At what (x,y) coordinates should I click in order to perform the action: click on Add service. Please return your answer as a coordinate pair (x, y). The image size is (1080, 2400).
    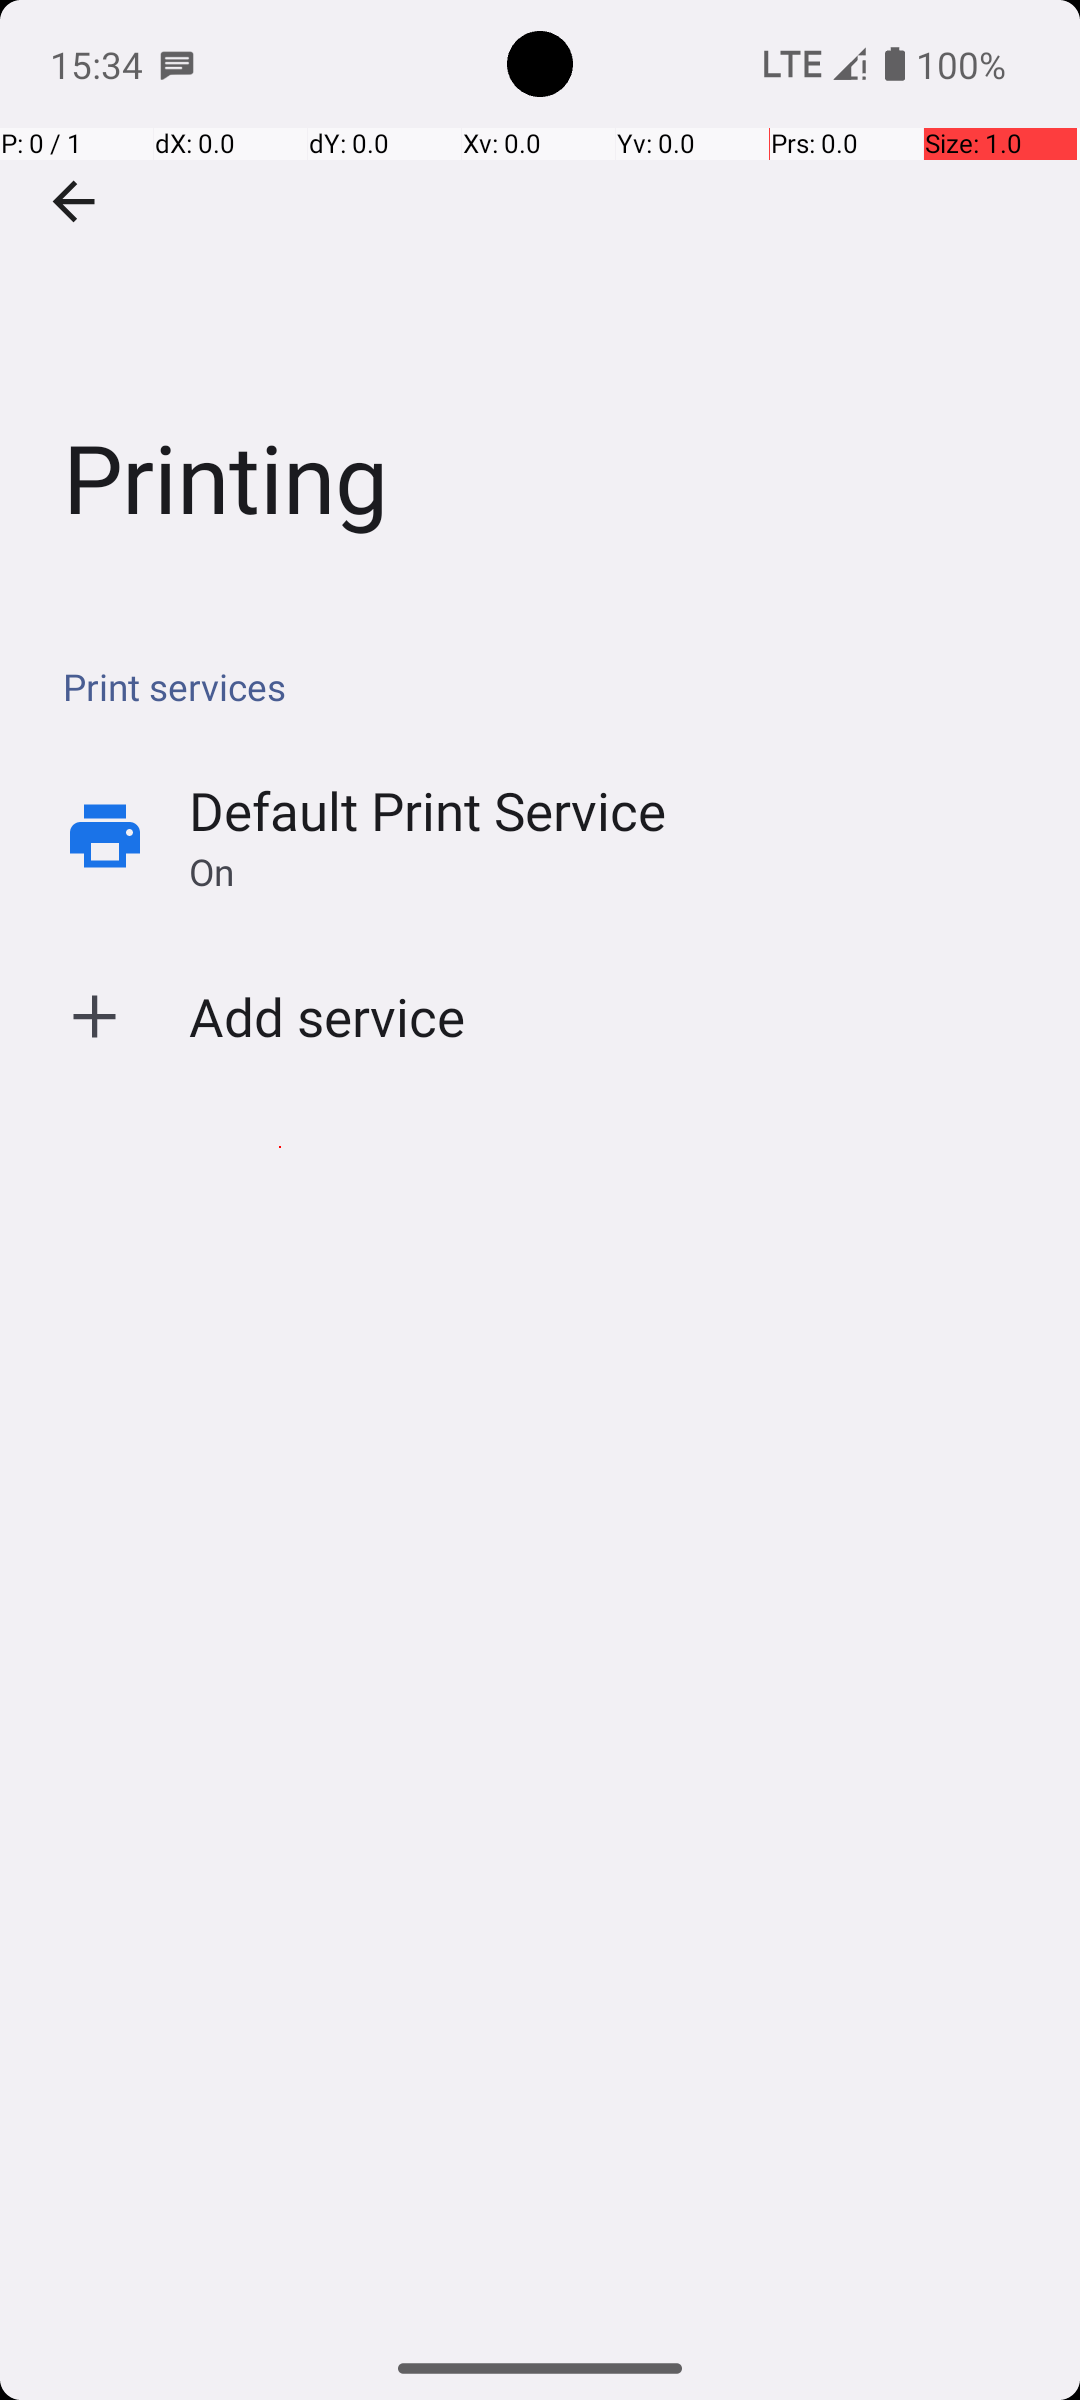
    Looking at the image, I should click on (328, 1016).